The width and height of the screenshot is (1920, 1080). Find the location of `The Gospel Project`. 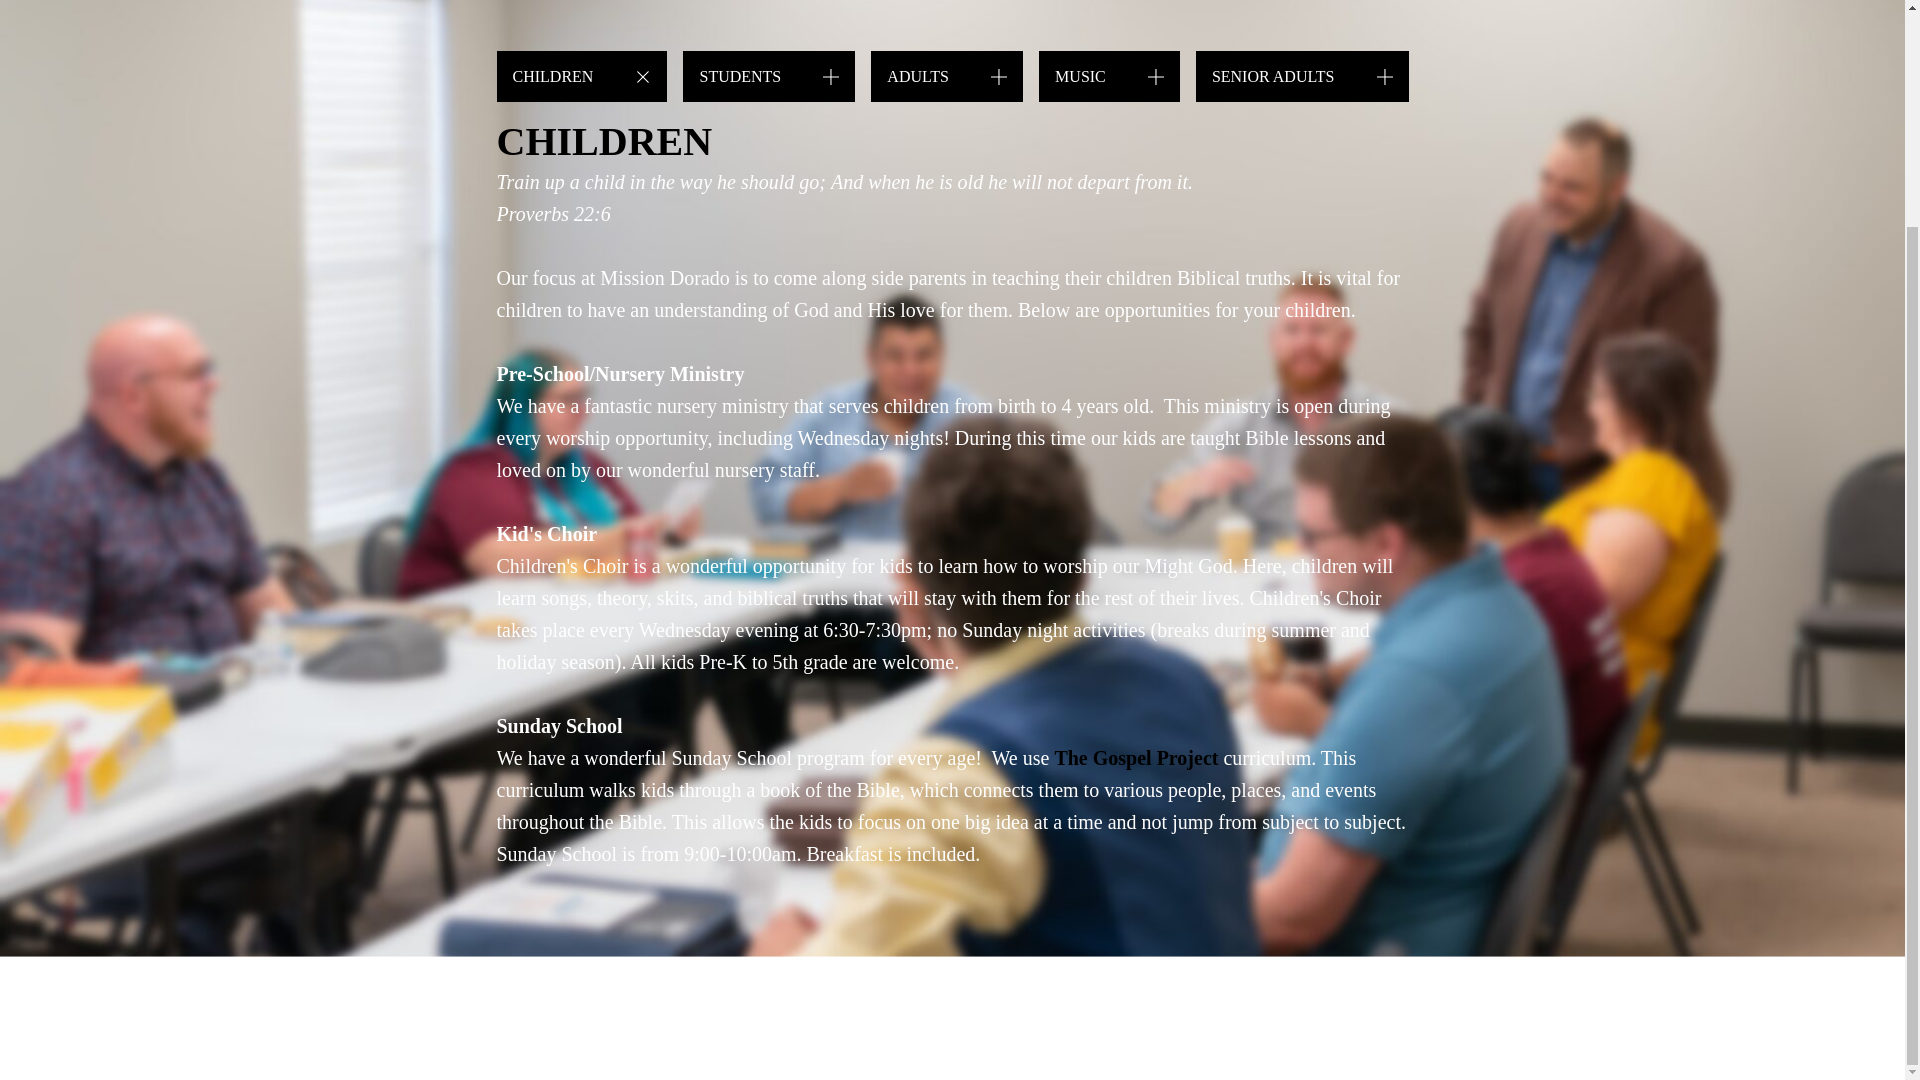

The Gospel Project is located at coordinates (1136, 758).